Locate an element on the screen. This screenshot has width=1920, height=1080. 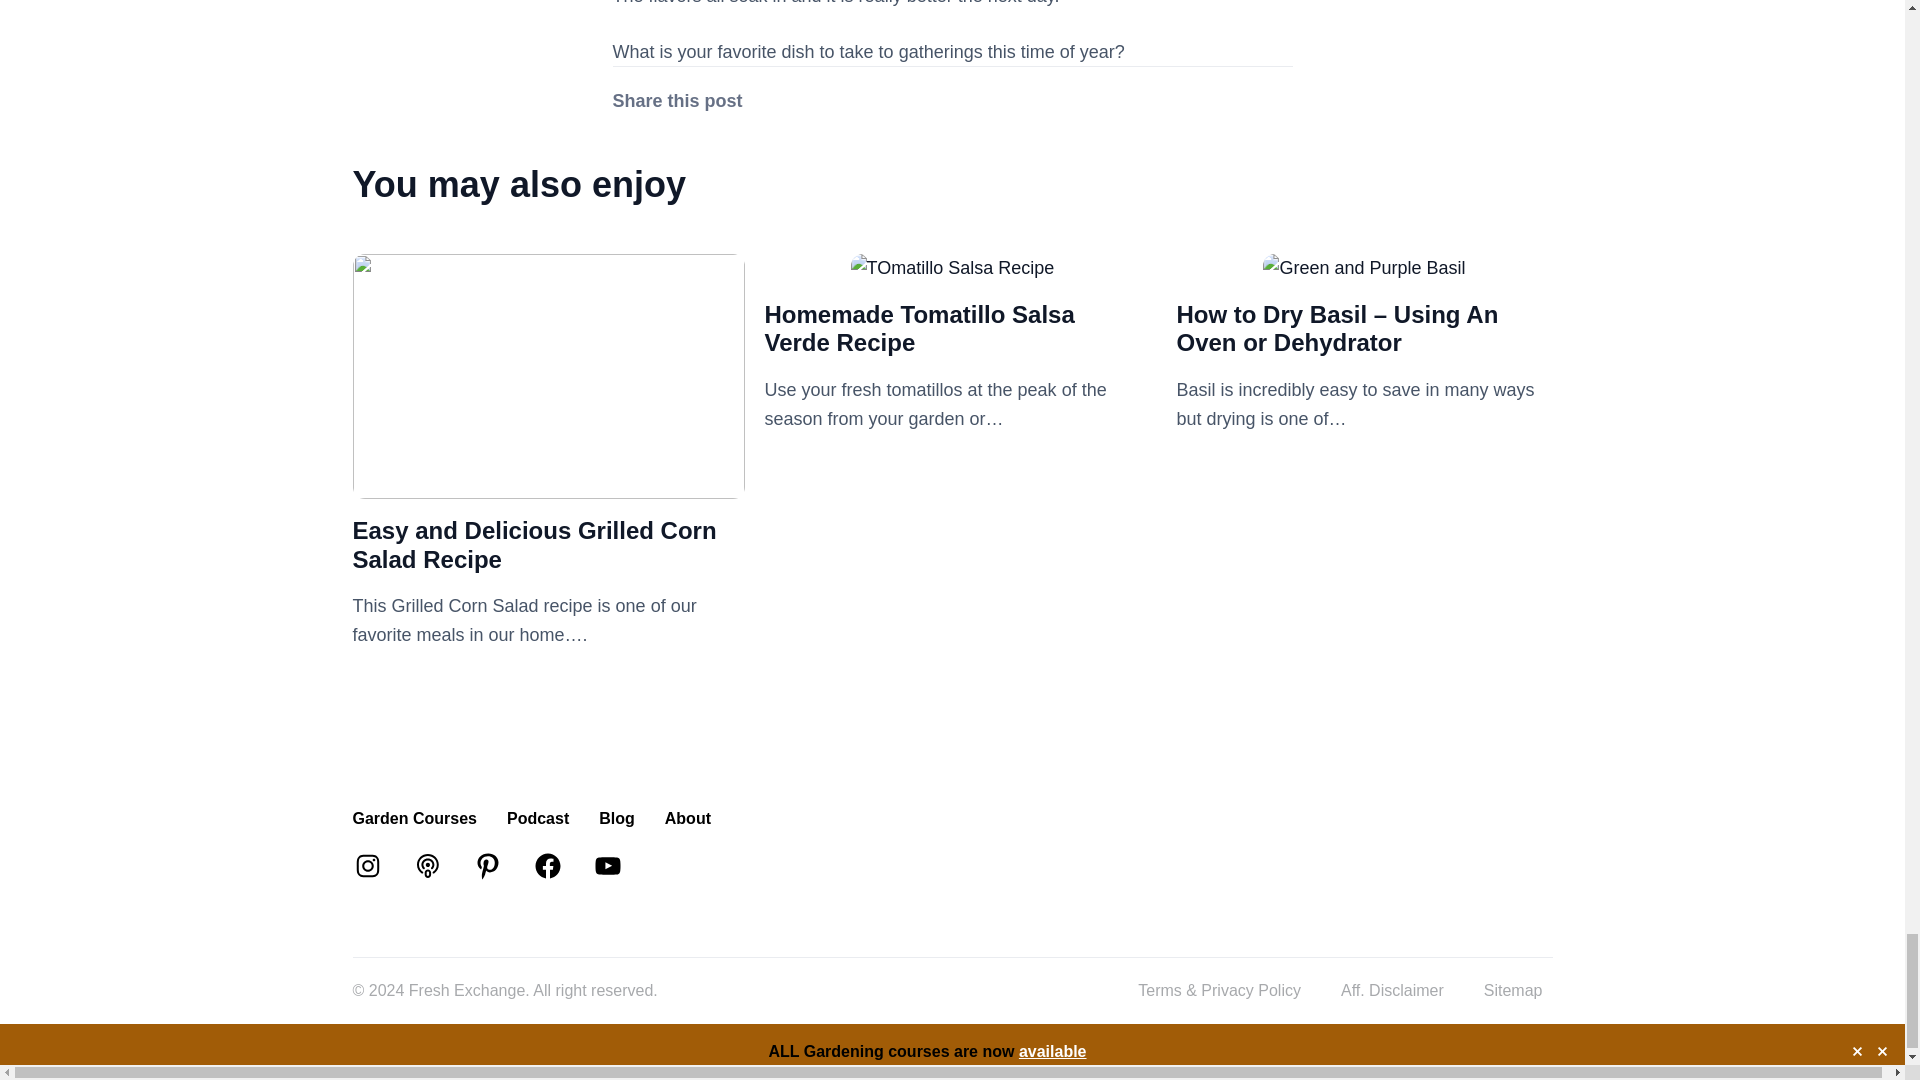
Homemade Tomatillo Salsa Verde Recipe is located at coordinates (918, 328).